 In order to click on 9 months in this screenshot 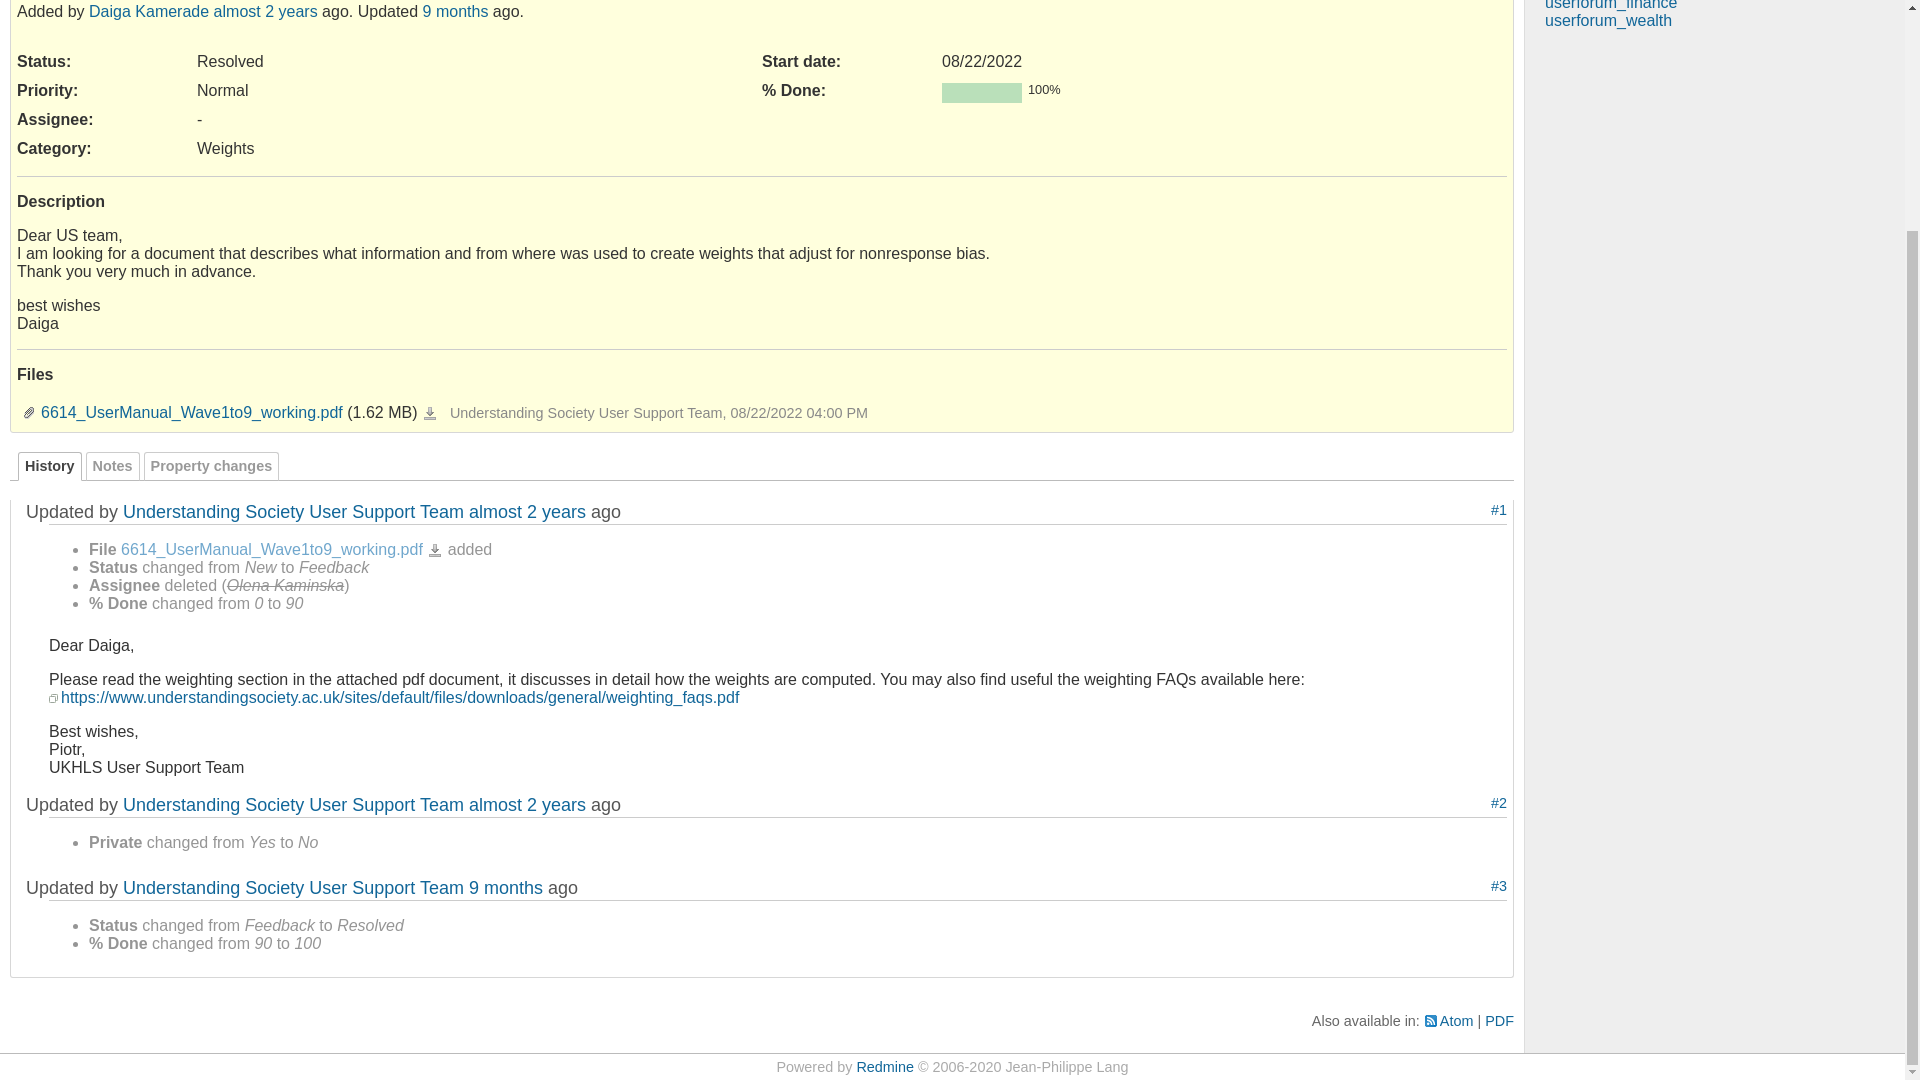, I will do `click(506, 888)`.